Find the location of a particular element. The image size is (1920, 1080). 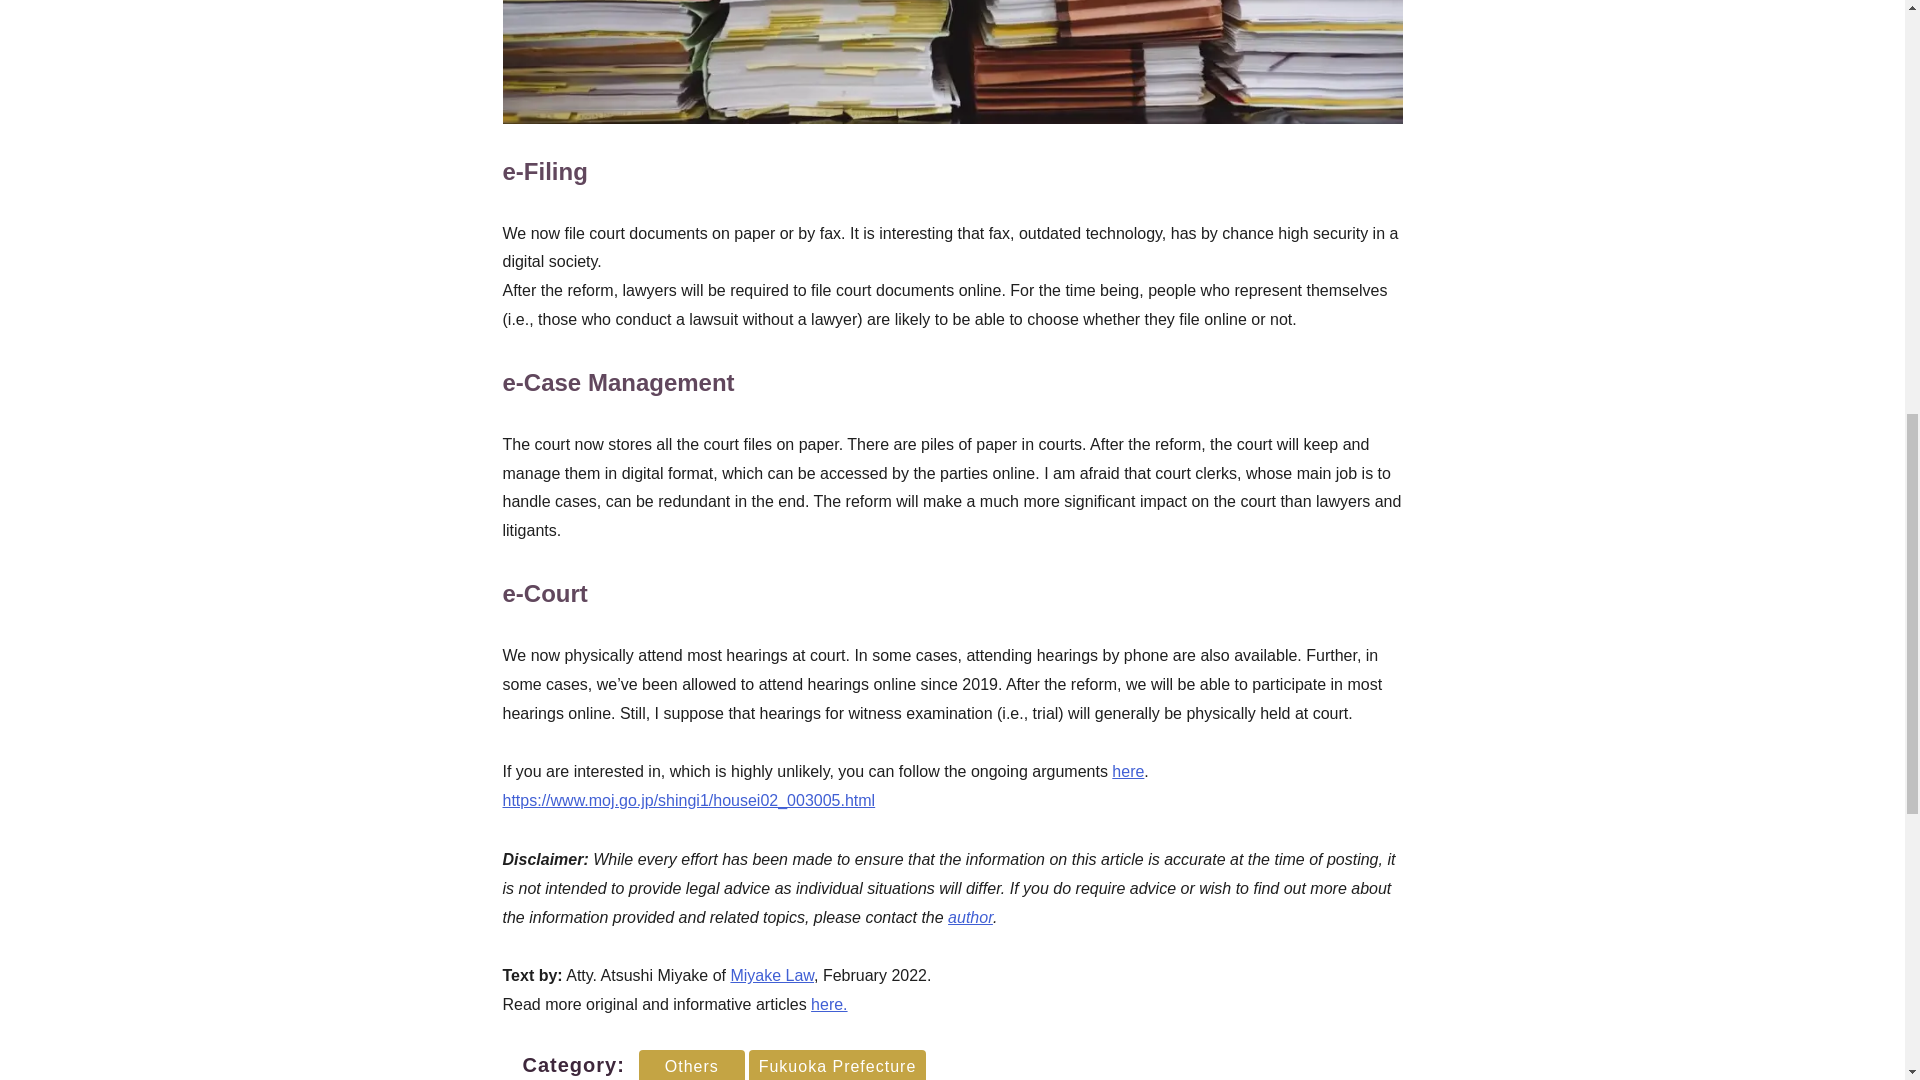

author is located at coordinates (970, 917).